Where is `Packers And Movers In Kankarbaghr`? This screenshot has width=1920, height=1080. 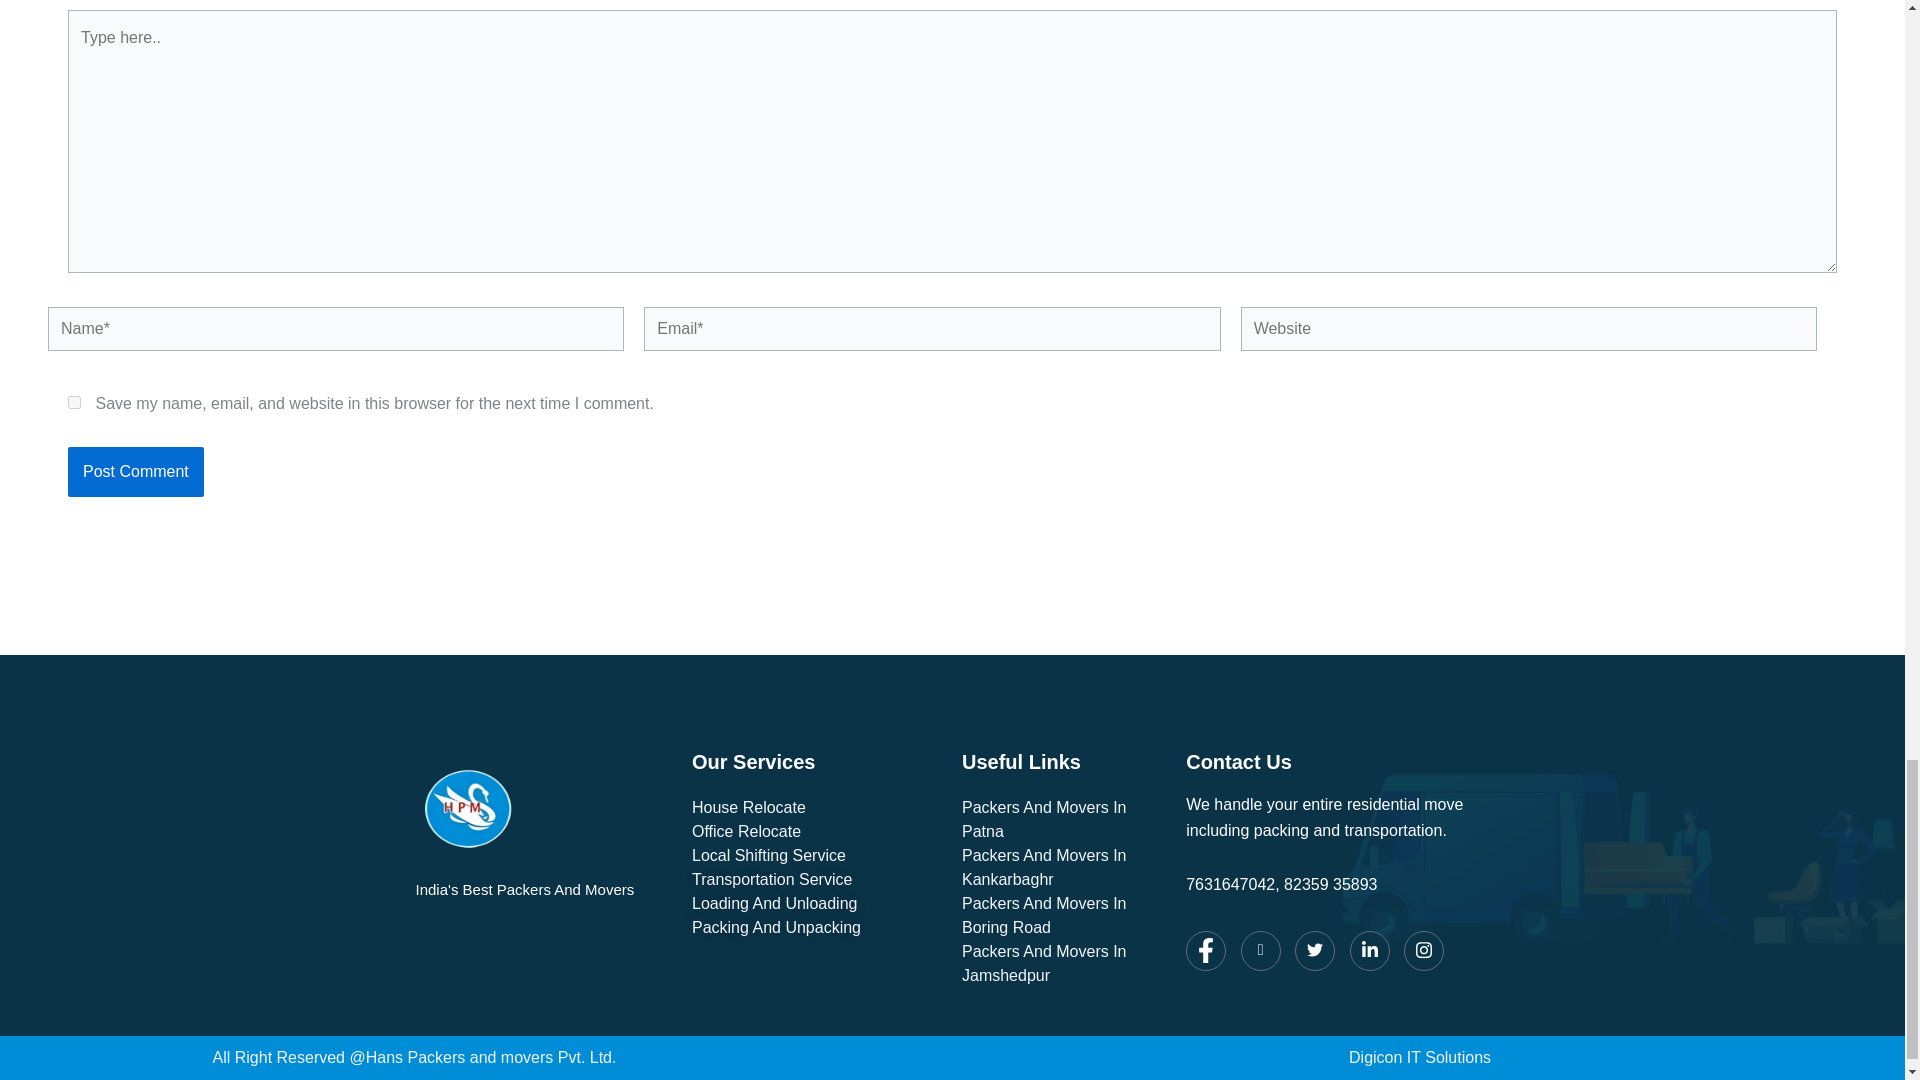
Packers And Movers In Kankarbaghr is located at coordinates (1063, 868).